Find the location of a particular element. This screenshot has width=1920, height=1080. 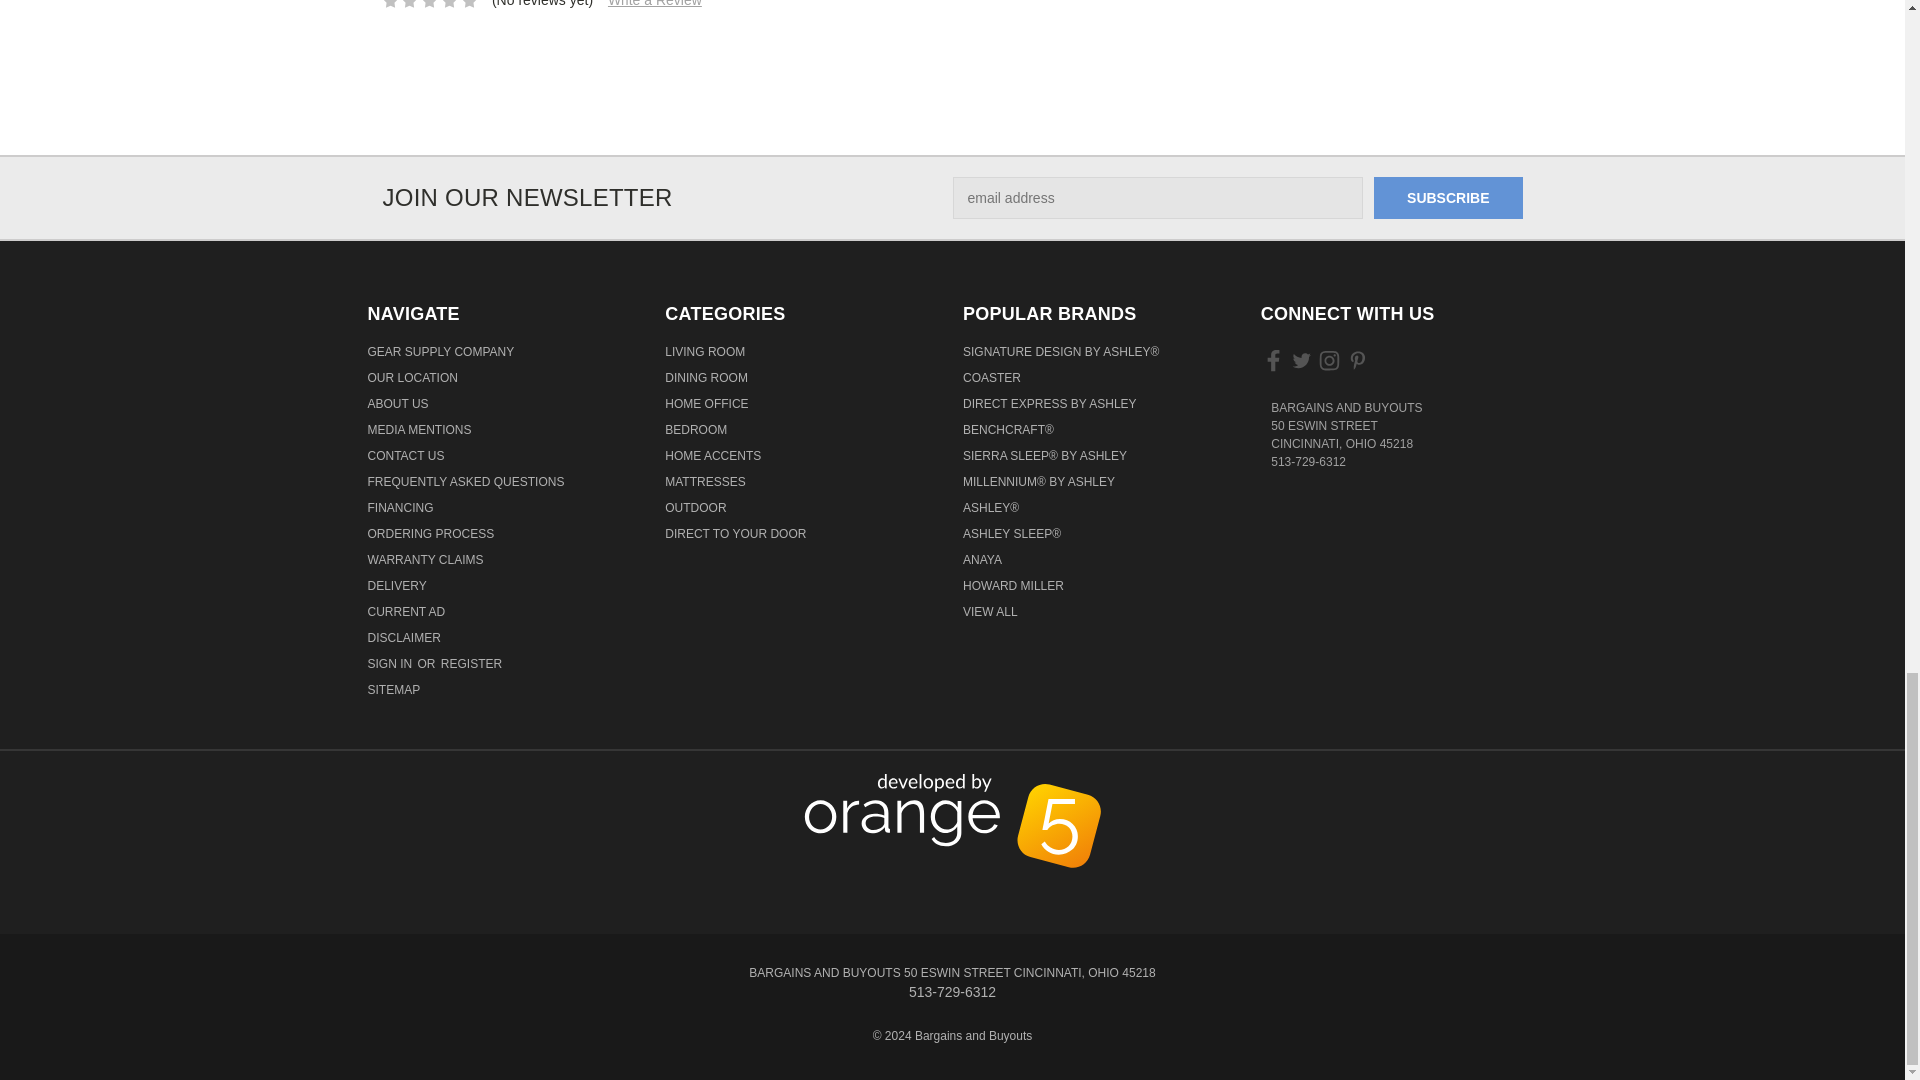

Subscribe is located at coordinates (1448, 198).